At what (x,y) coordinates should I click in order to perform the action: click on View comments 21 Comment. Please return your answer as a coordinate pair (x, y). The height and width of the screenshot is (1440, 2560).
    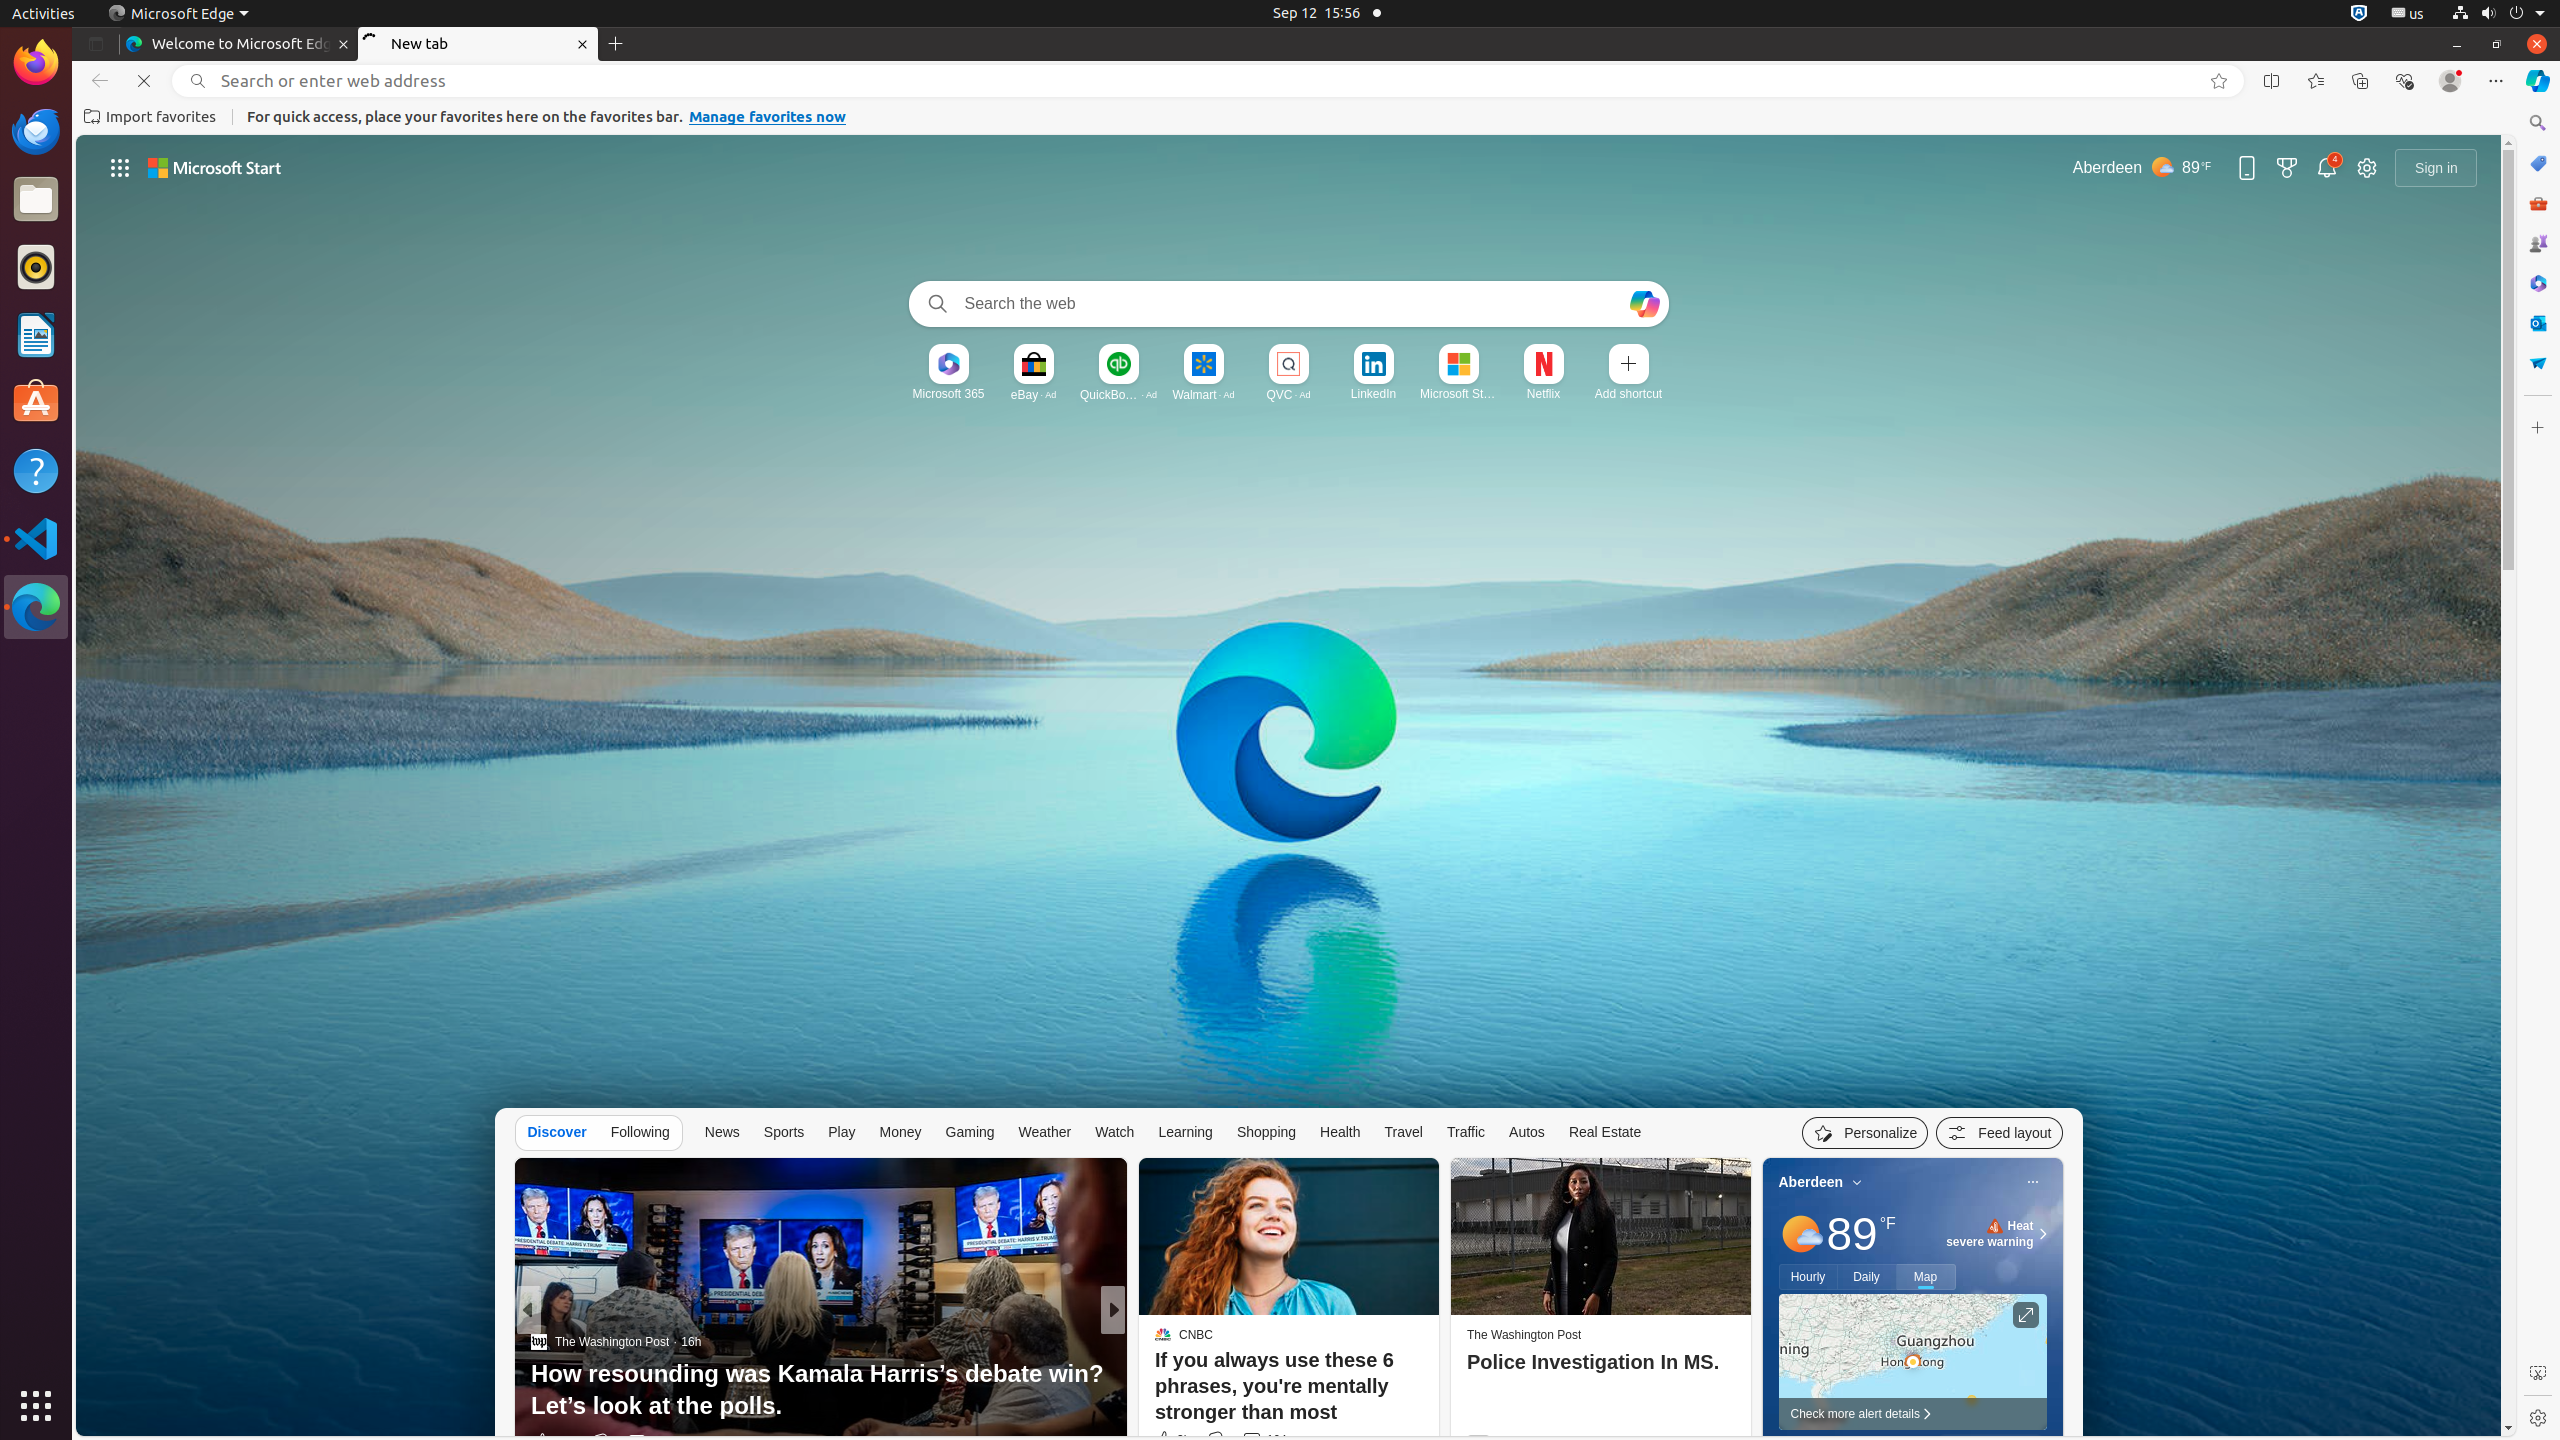
    Looking at the image, I should click on (1255, 1442).